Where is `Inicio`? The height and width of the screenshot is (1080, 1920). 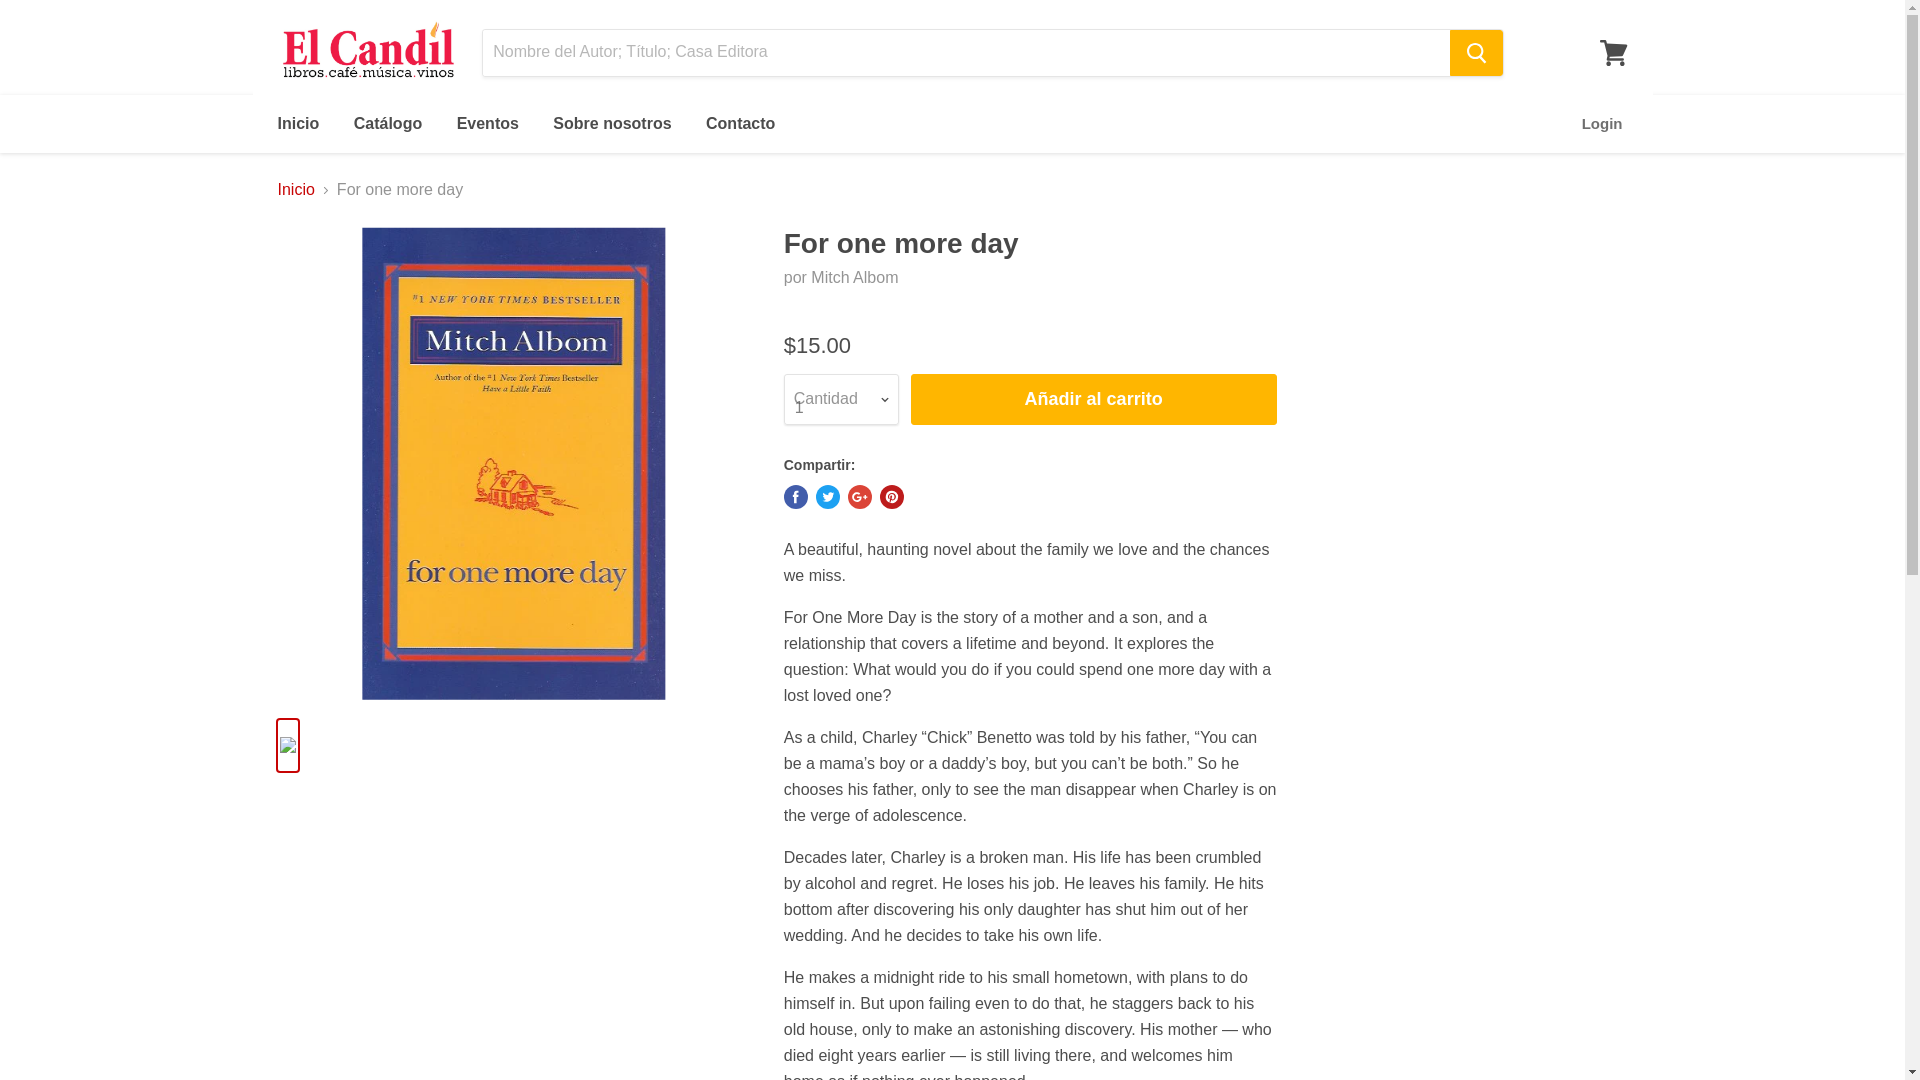 Inicio is located at coordinates (298, 123).